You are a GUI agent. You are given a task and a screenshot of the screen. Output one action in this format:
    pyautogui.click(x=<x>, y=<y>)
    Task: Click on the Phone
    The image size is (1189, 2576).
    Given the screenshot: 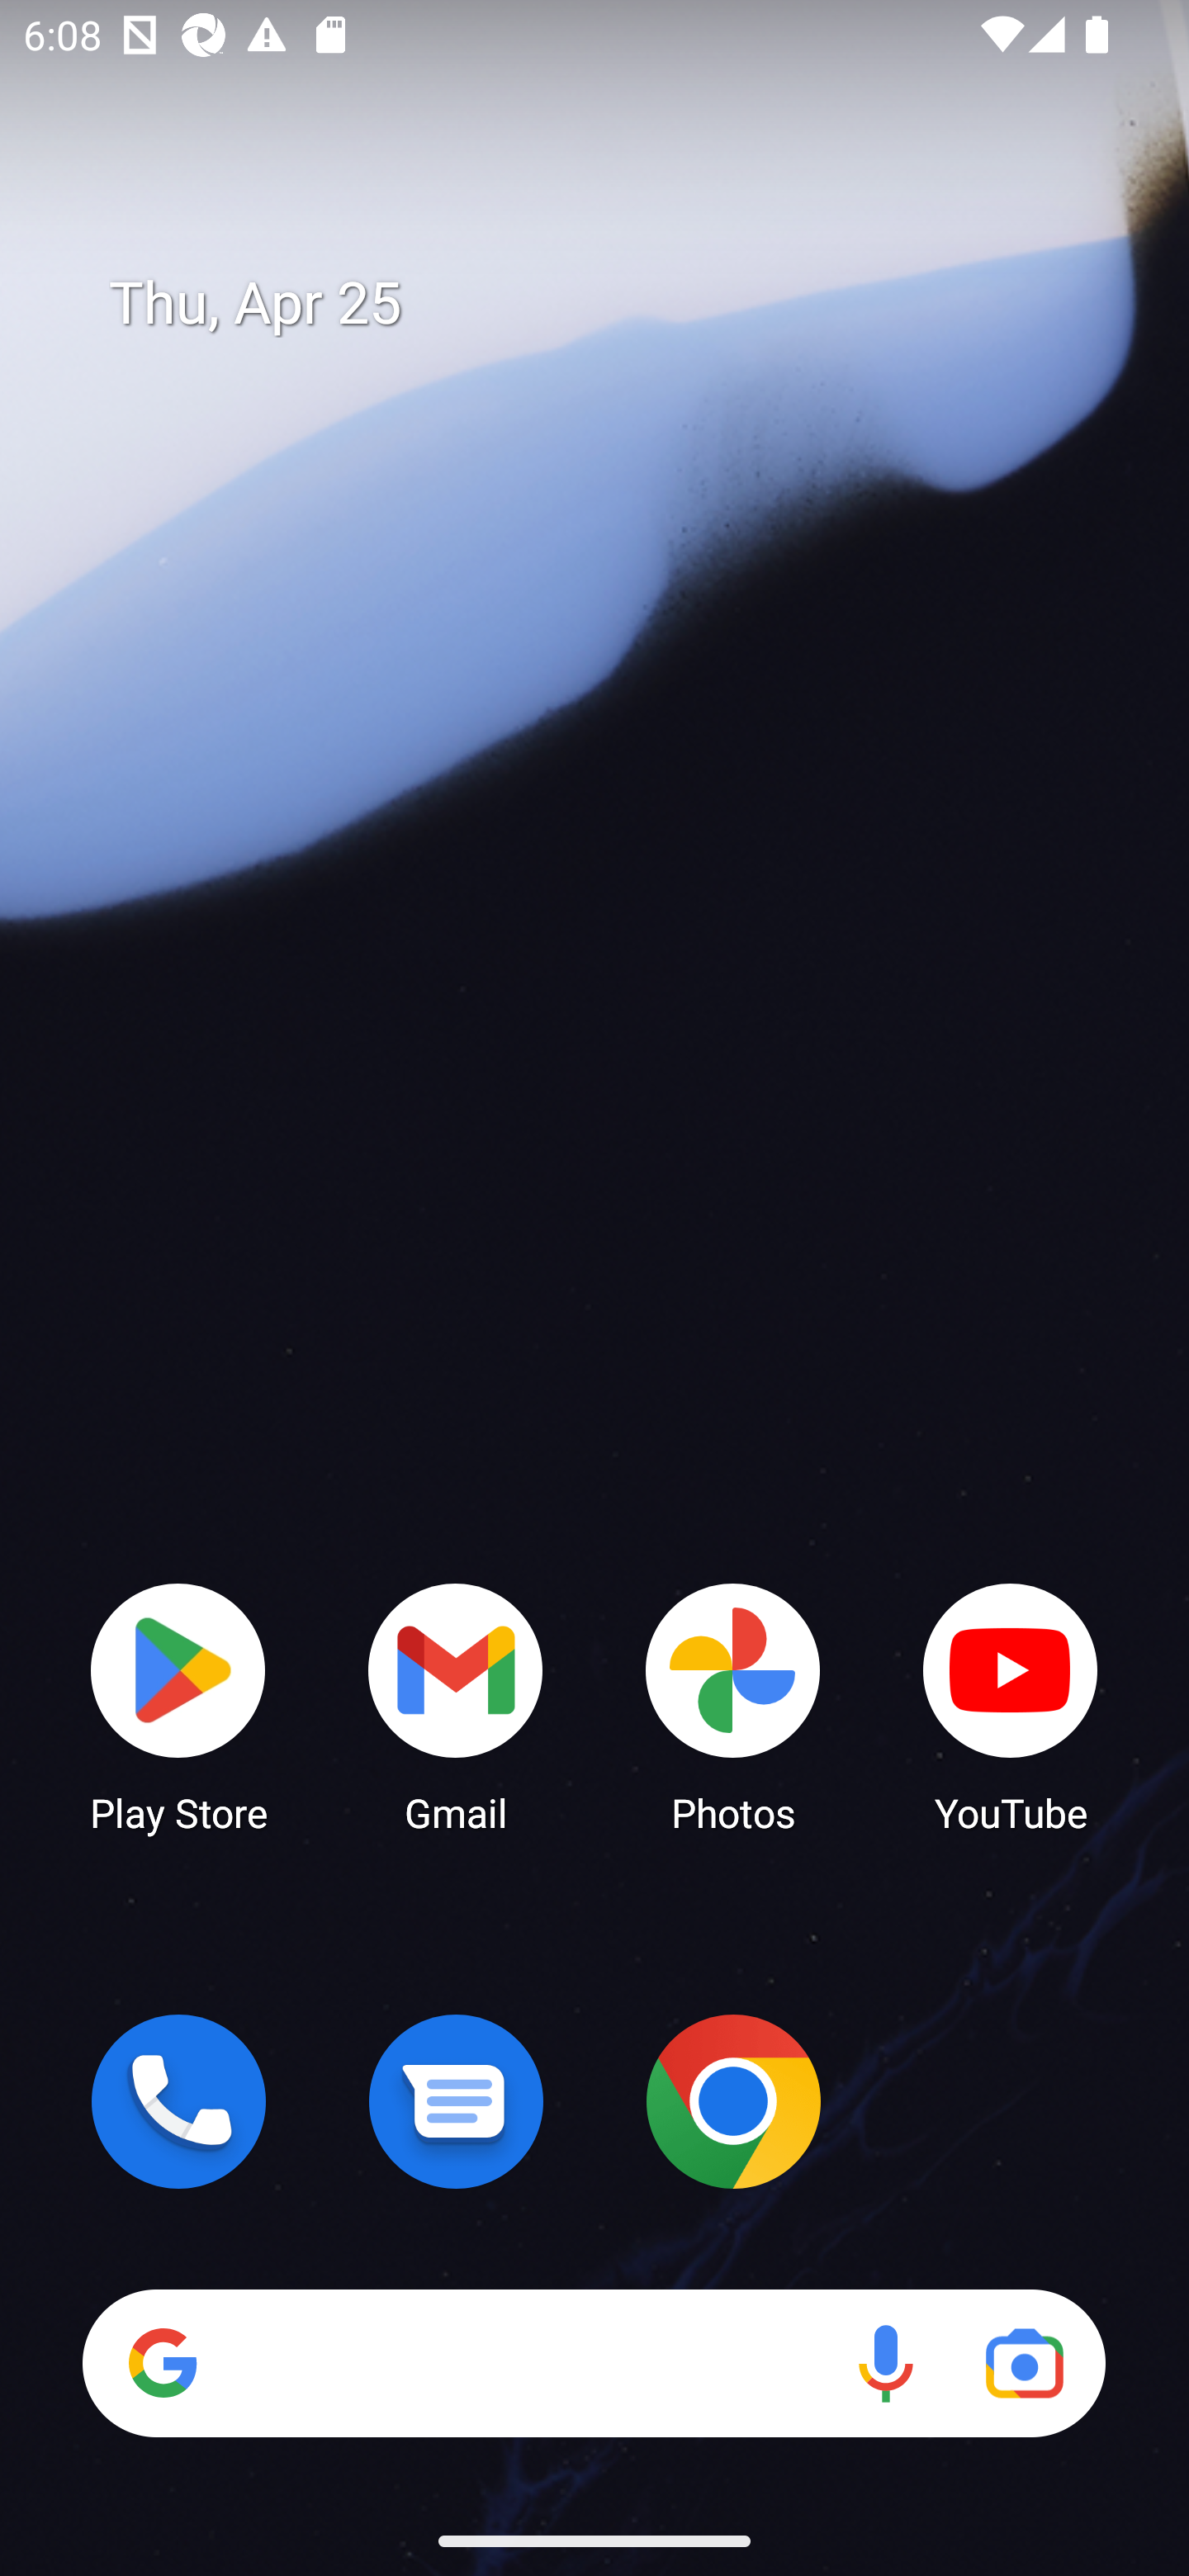 What is the action you would take?
    pyautogui.click(x=178, y=2101)
    